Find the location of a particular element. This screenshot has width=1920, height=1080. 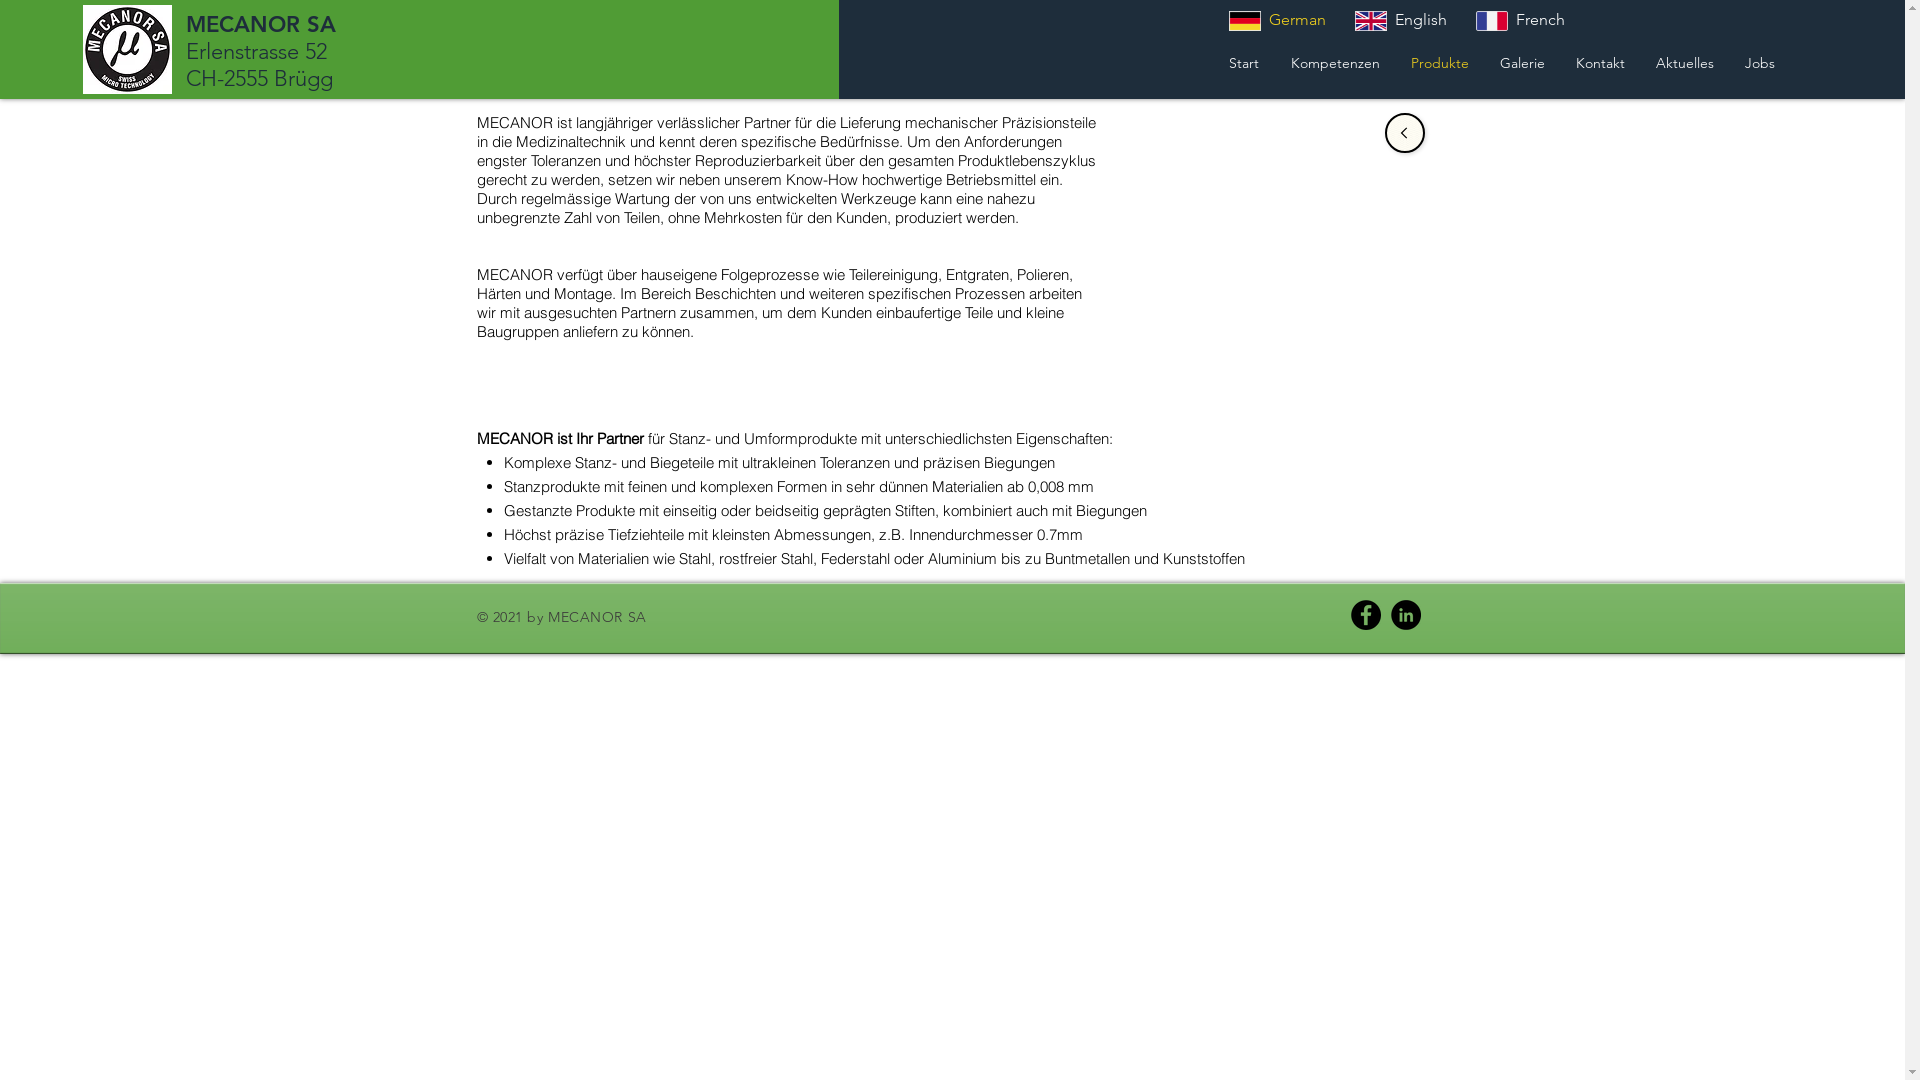

Kompetenzen is located at coordinates (1335, 62).